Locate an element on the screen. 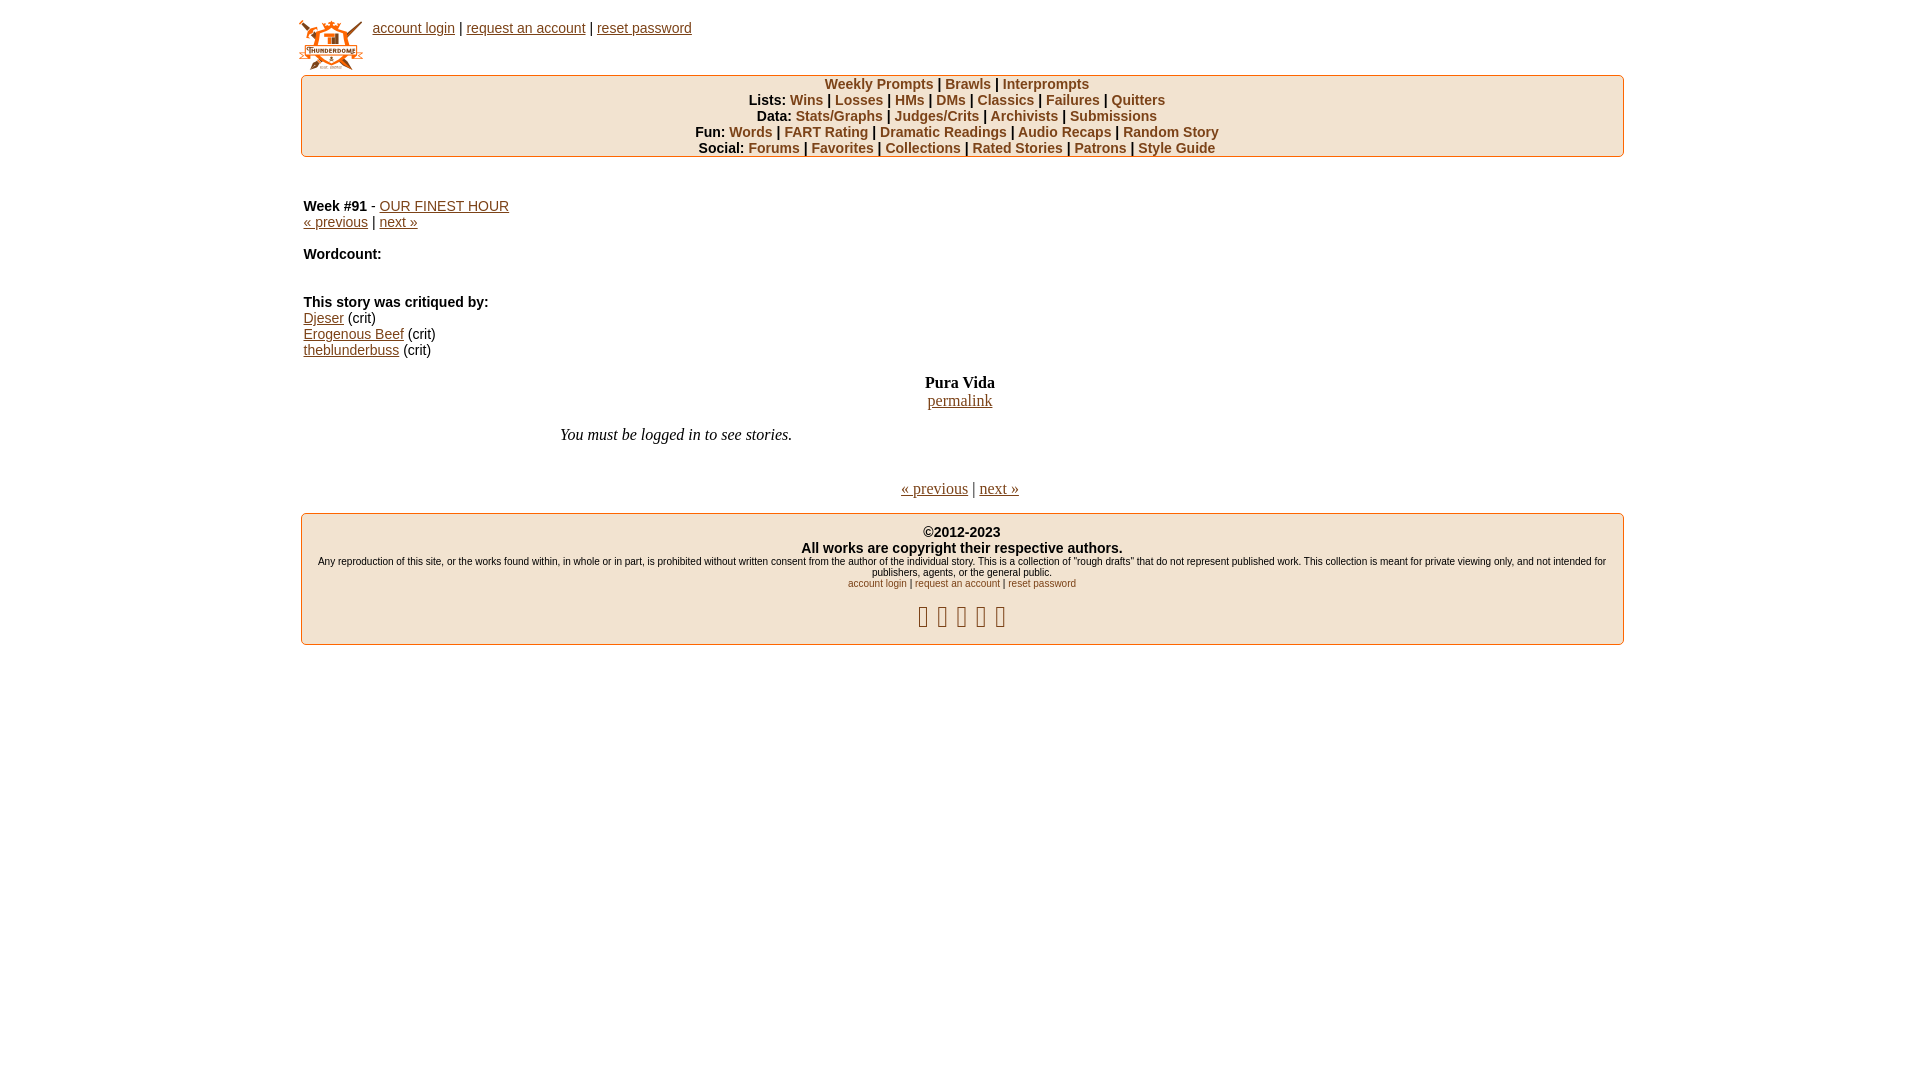 Image resolution: width=1920 pixels, height=1080 pixels. Dramatic Readings is located at coordinates (948, 132).